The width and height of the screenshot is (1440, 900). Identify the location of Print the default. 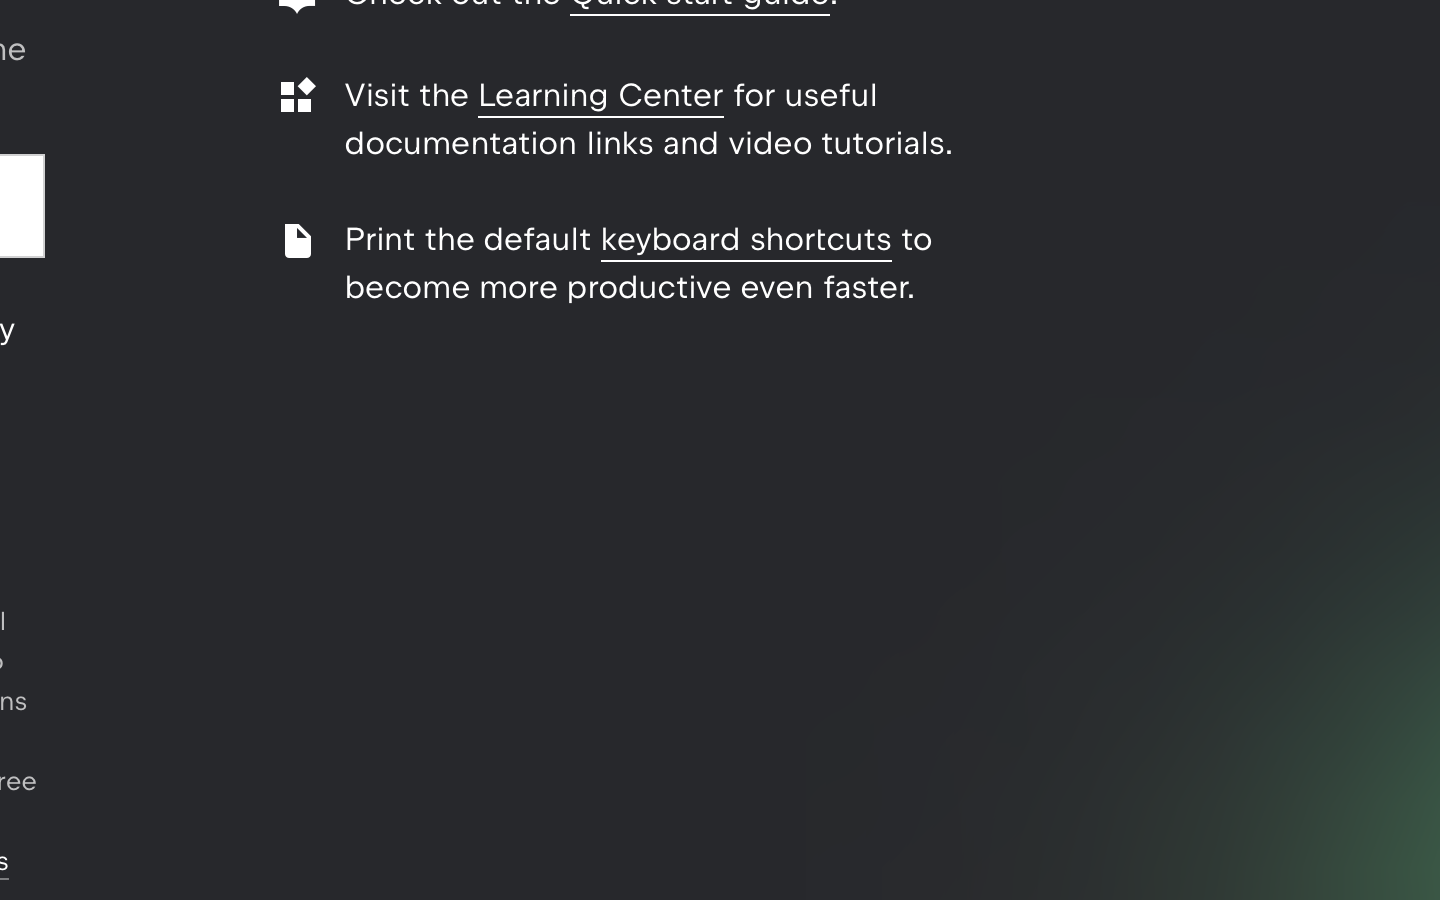
(473, 239).